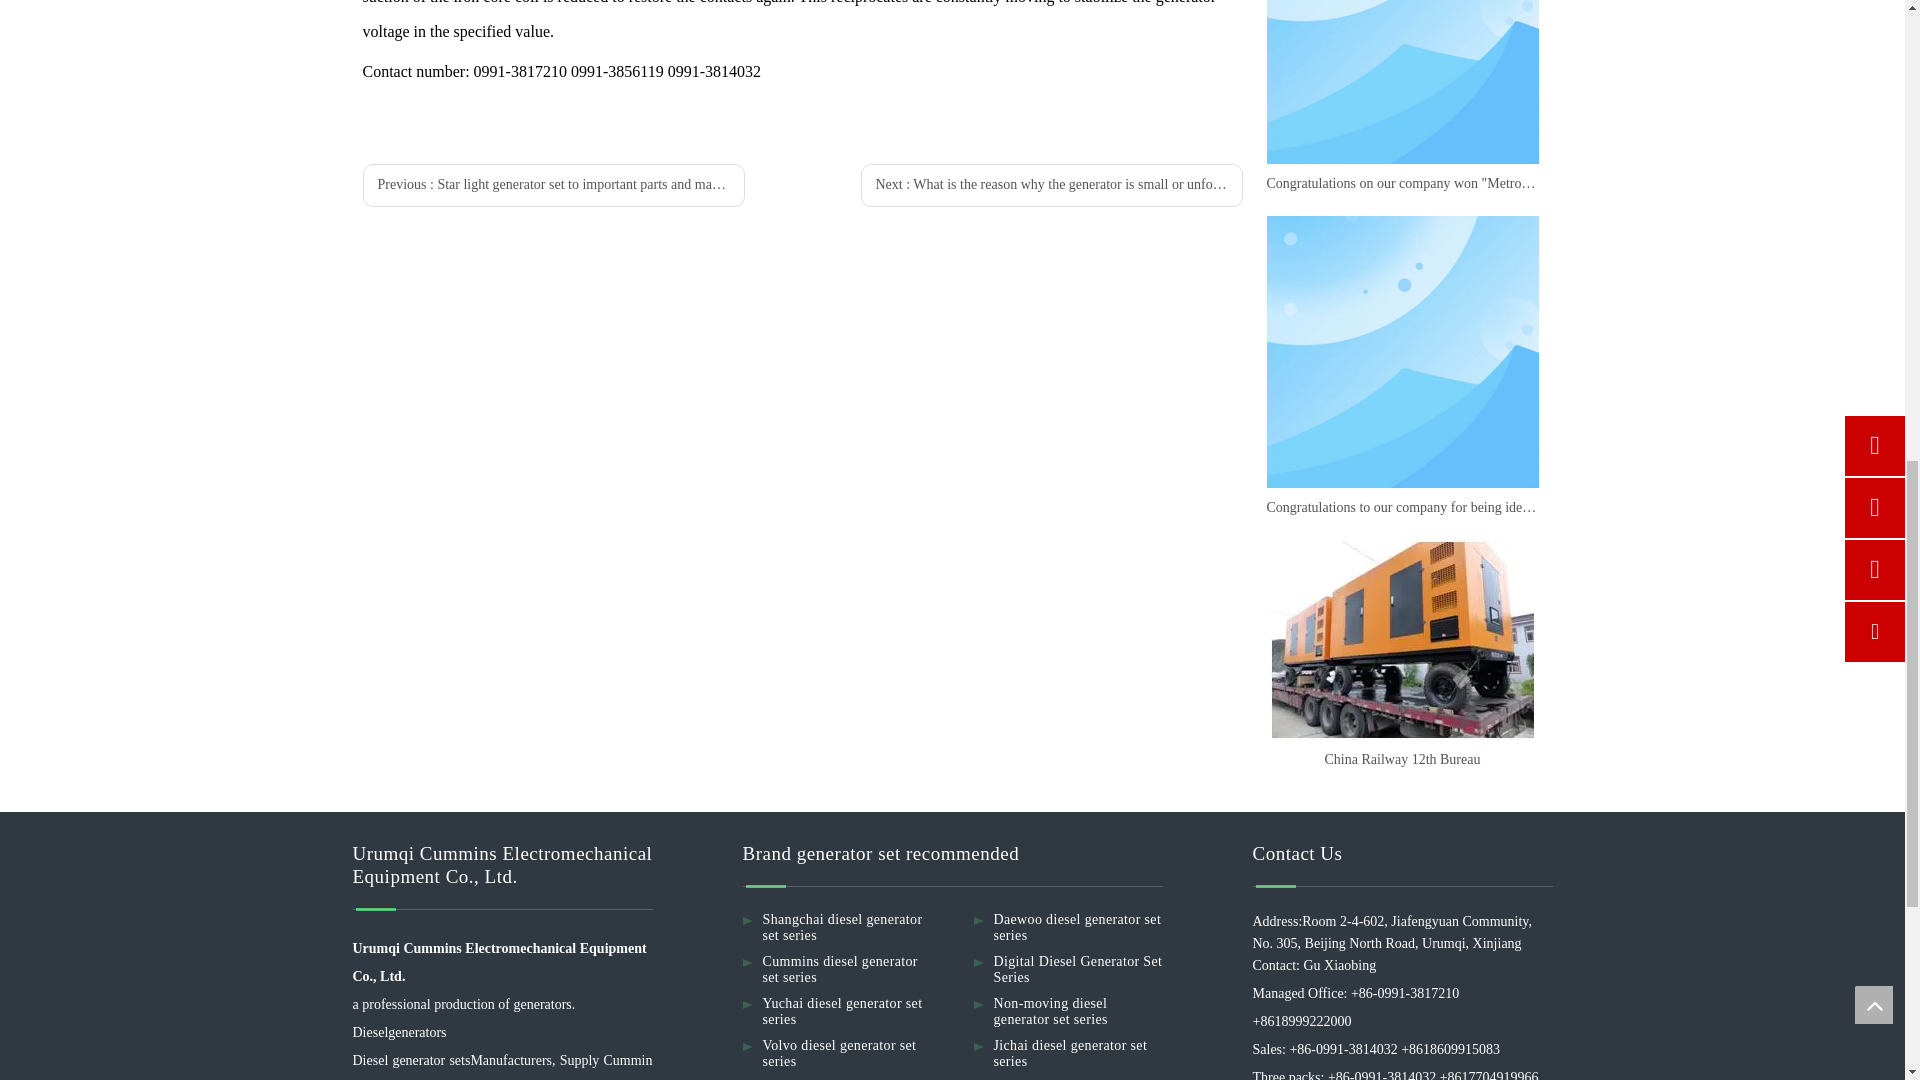 This screenshot has height=1080, width=1920. I want to click on Volvo diesel generator set series, so click(838, 1053).